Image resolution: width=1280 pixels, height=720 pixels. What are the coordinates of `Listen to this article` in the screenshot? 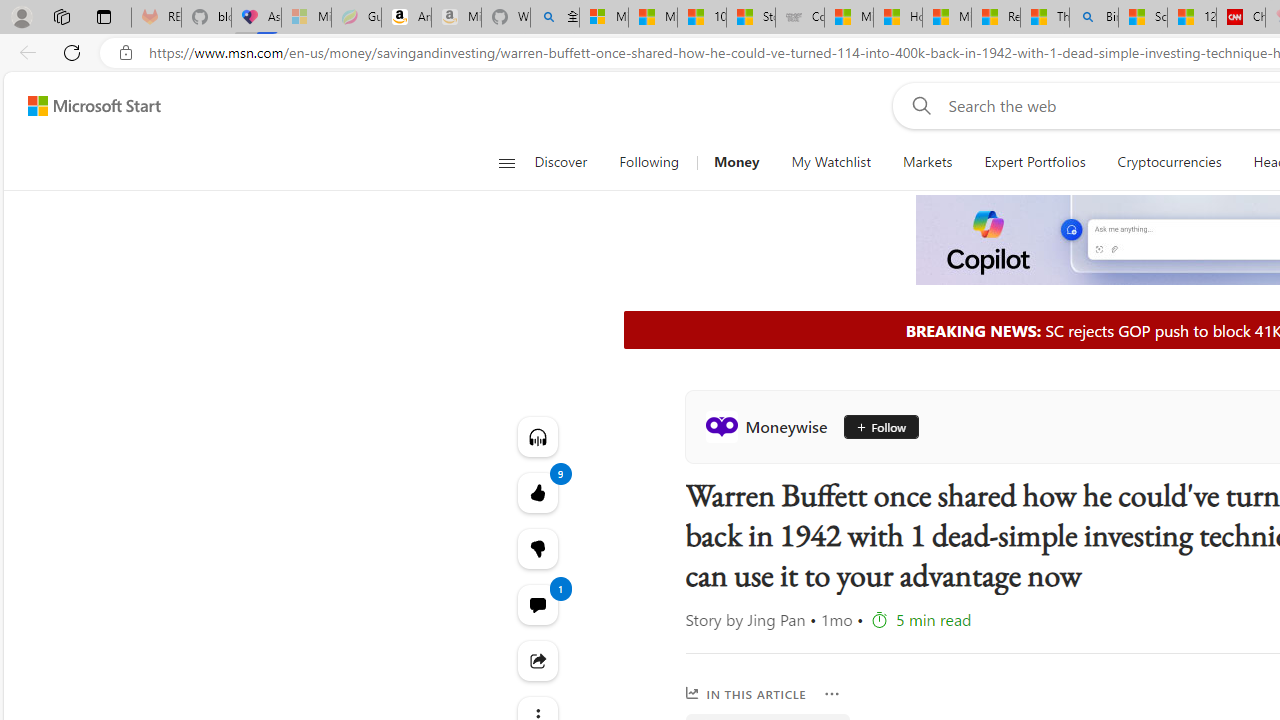 It's located at (538, 436).